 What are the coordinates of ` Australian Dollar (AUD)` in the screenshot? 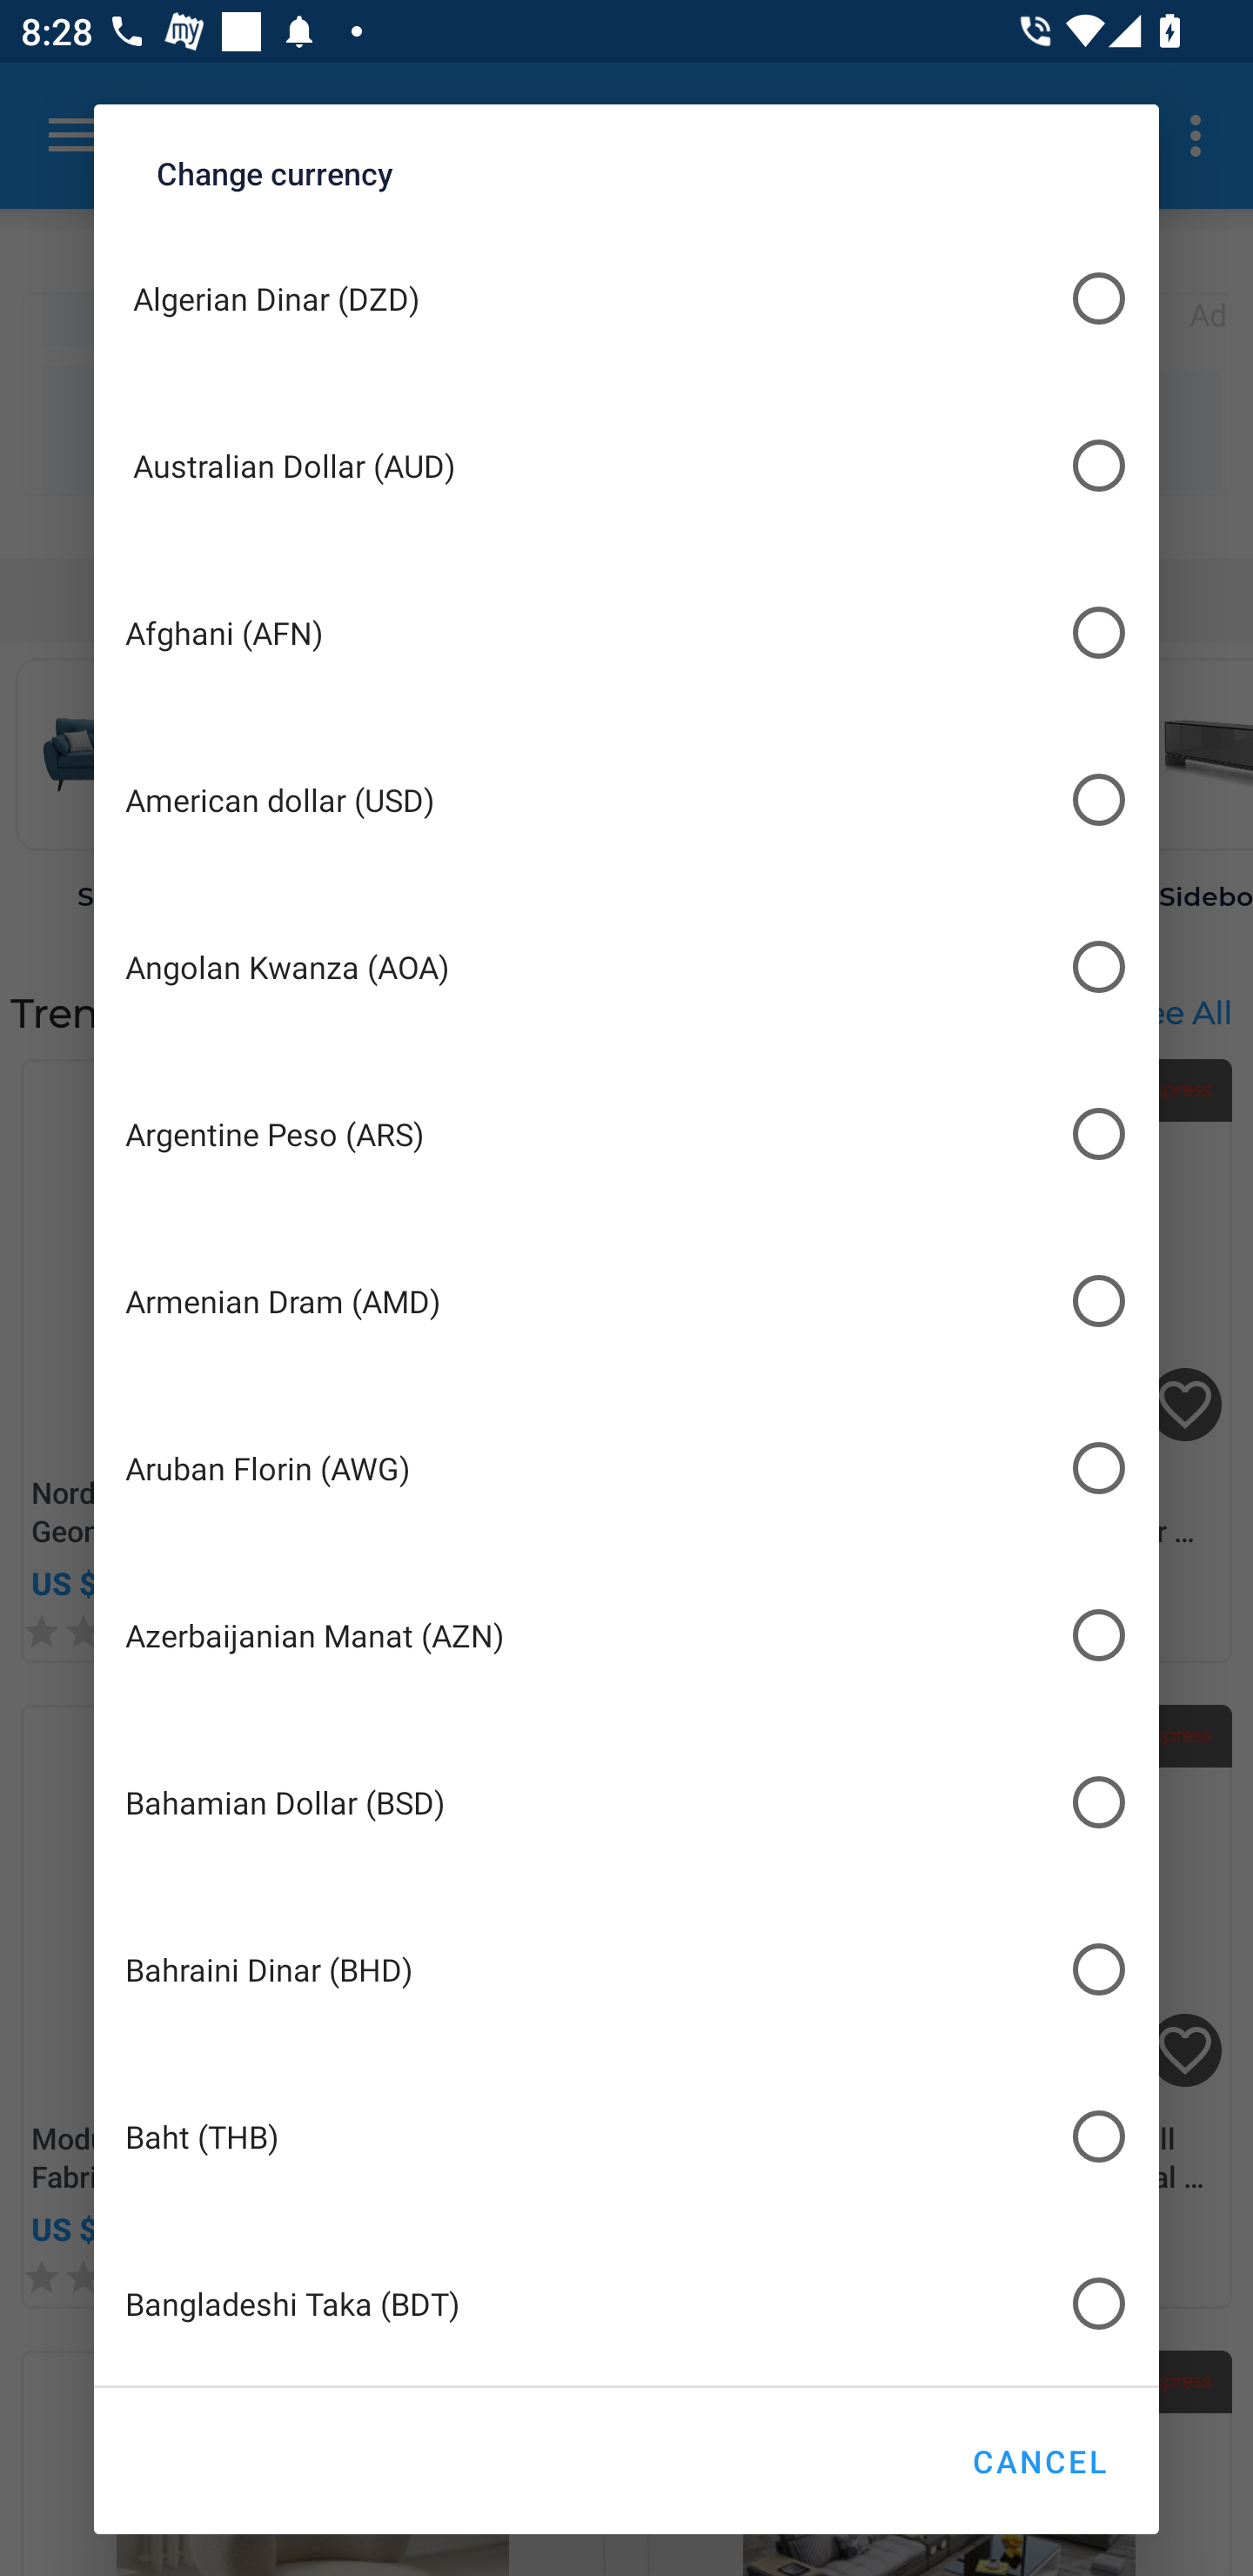 It's located at (626, 465).